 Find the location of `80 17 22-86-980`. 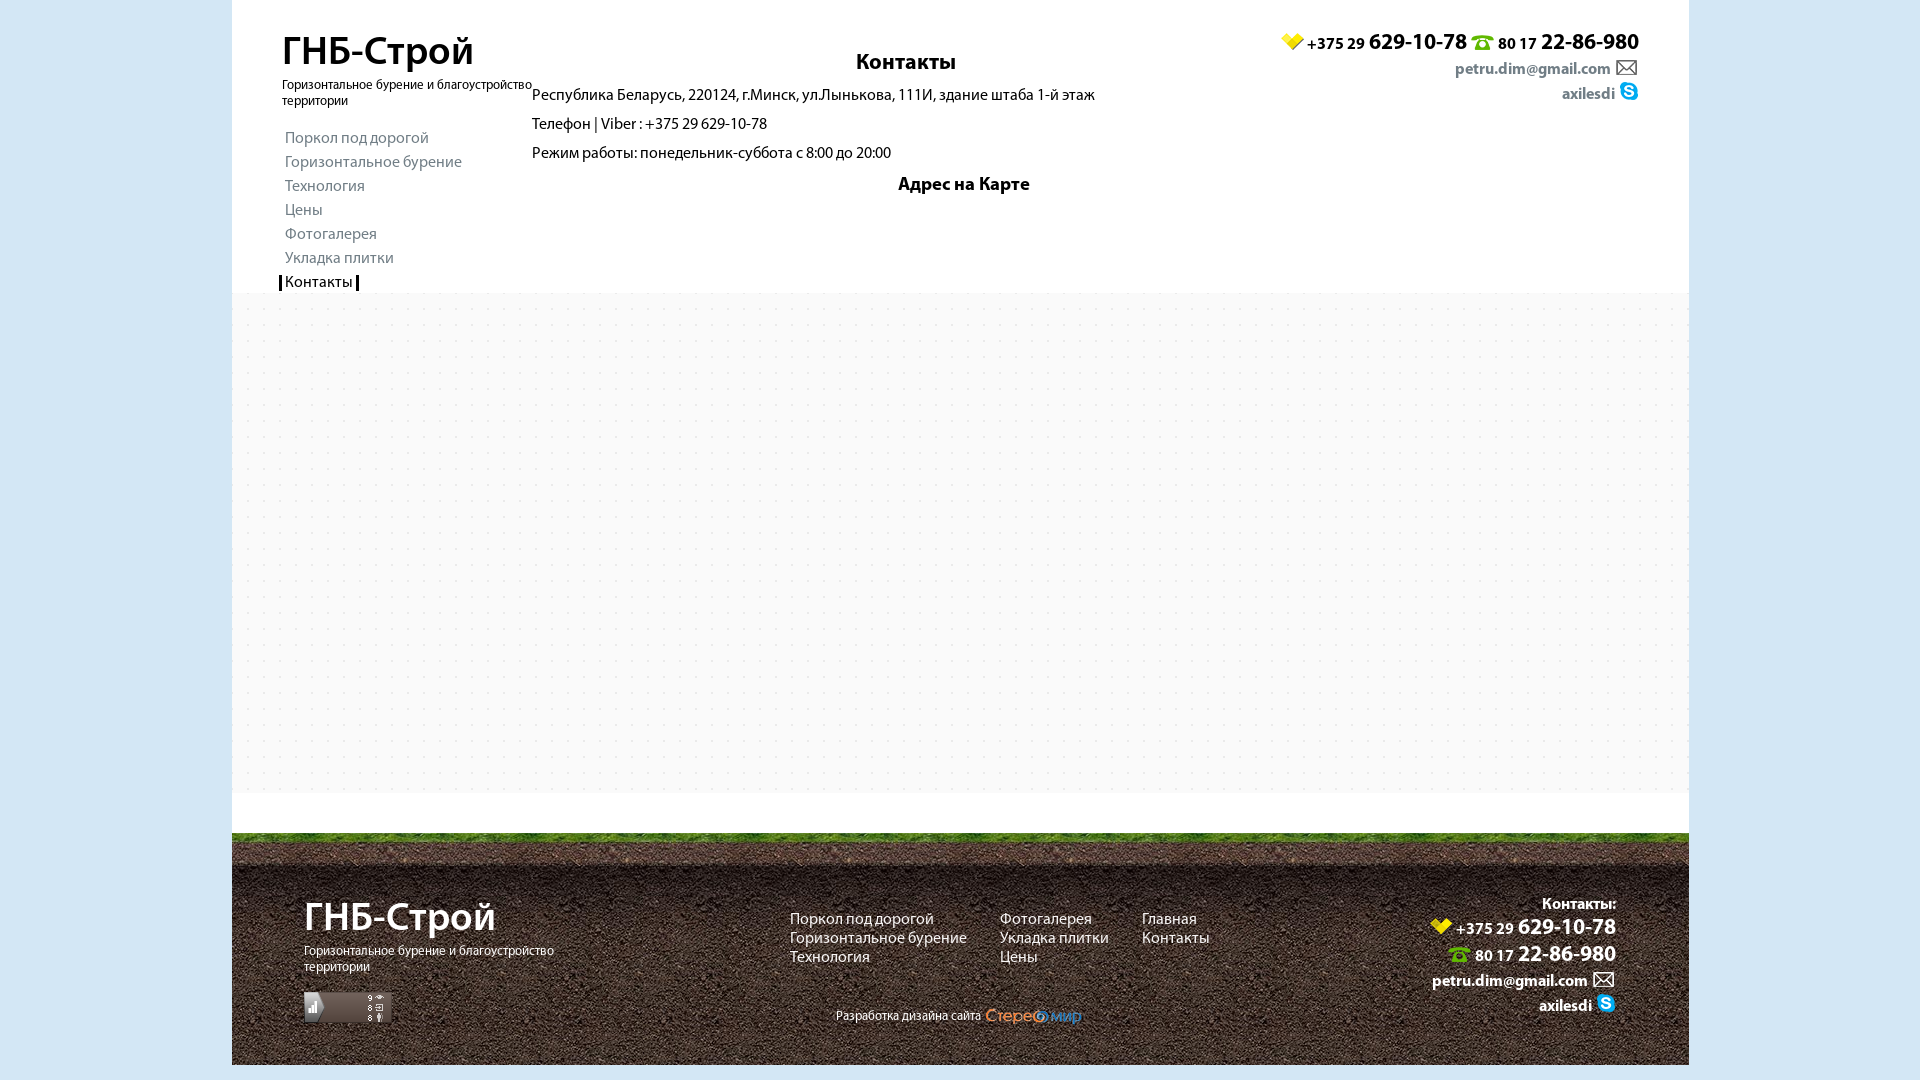

80 17 22-86-980 is located at coordinates (1546, 957).